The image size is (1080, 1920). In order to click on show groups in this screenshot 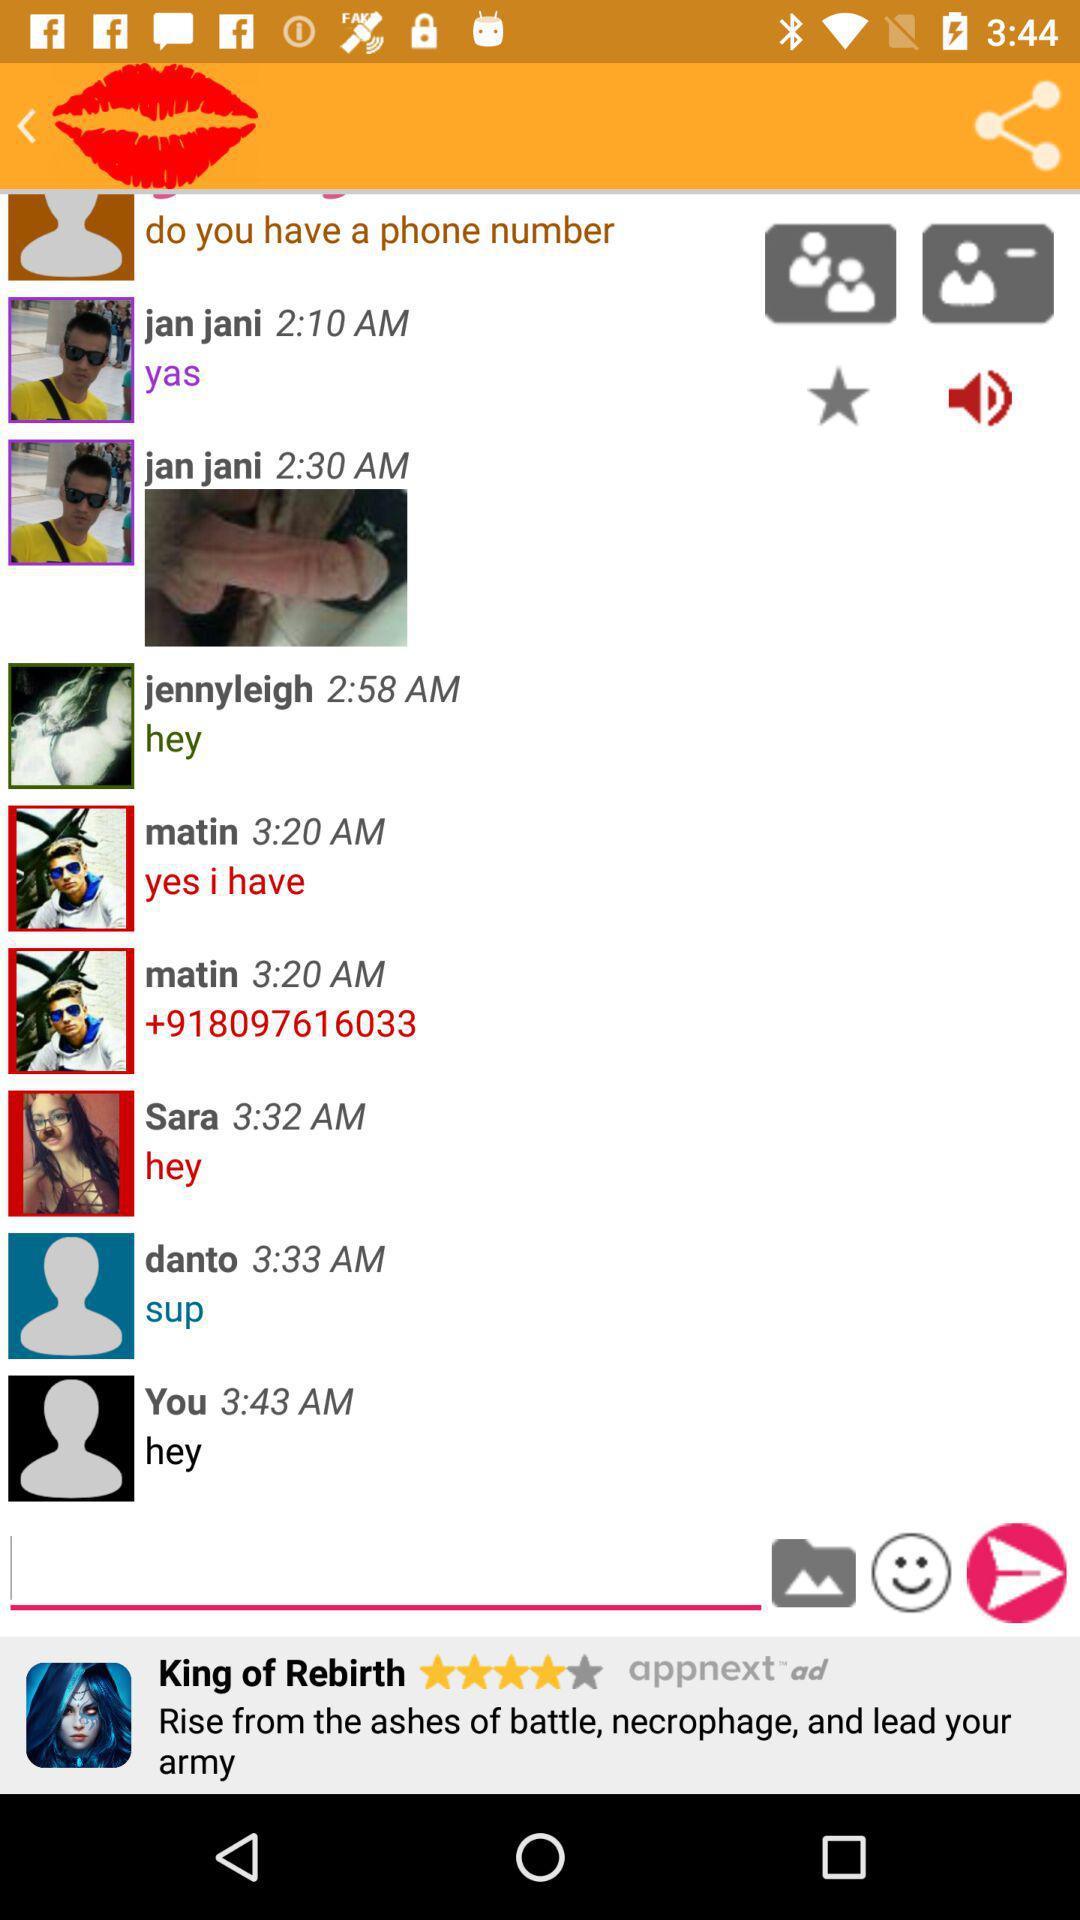, I will do `click(830, 273)`.